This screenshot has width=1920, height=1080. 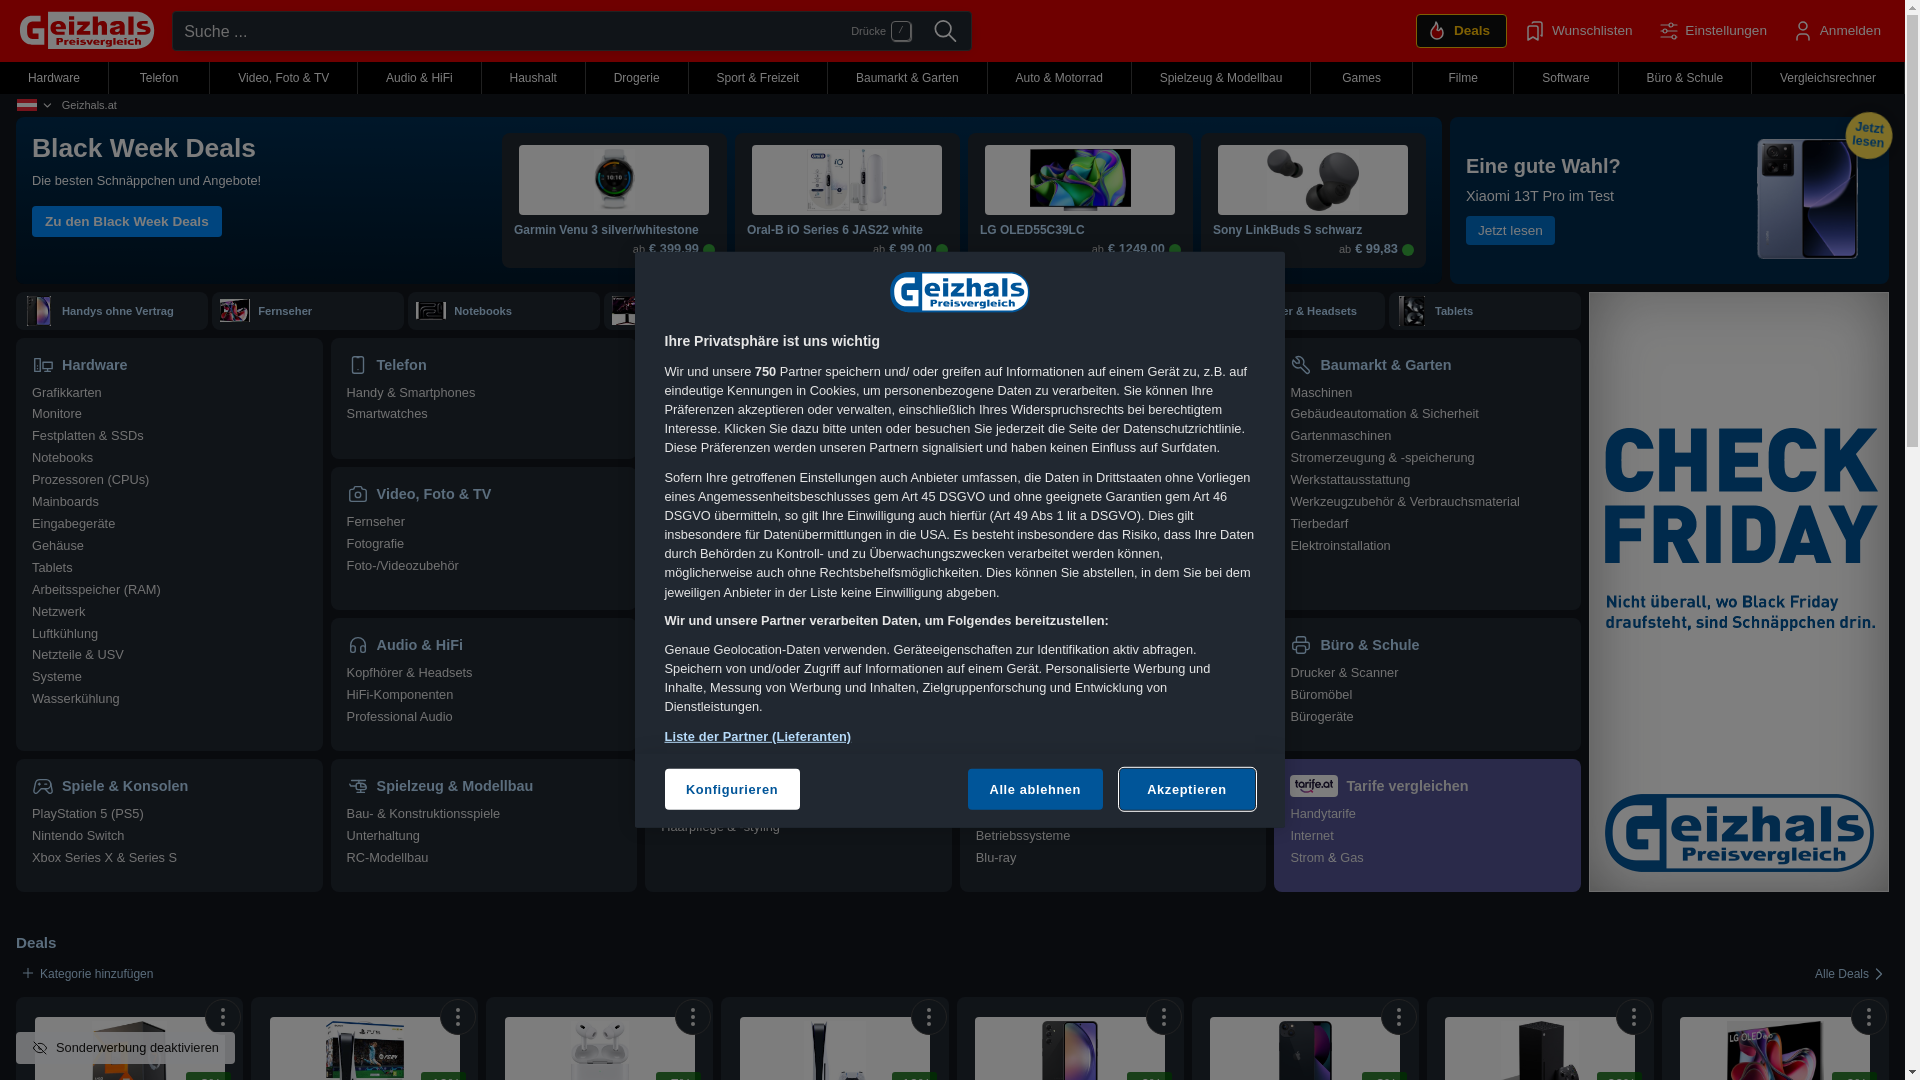 I want to click on Nintendo Switch, so click(x=78, y=836).